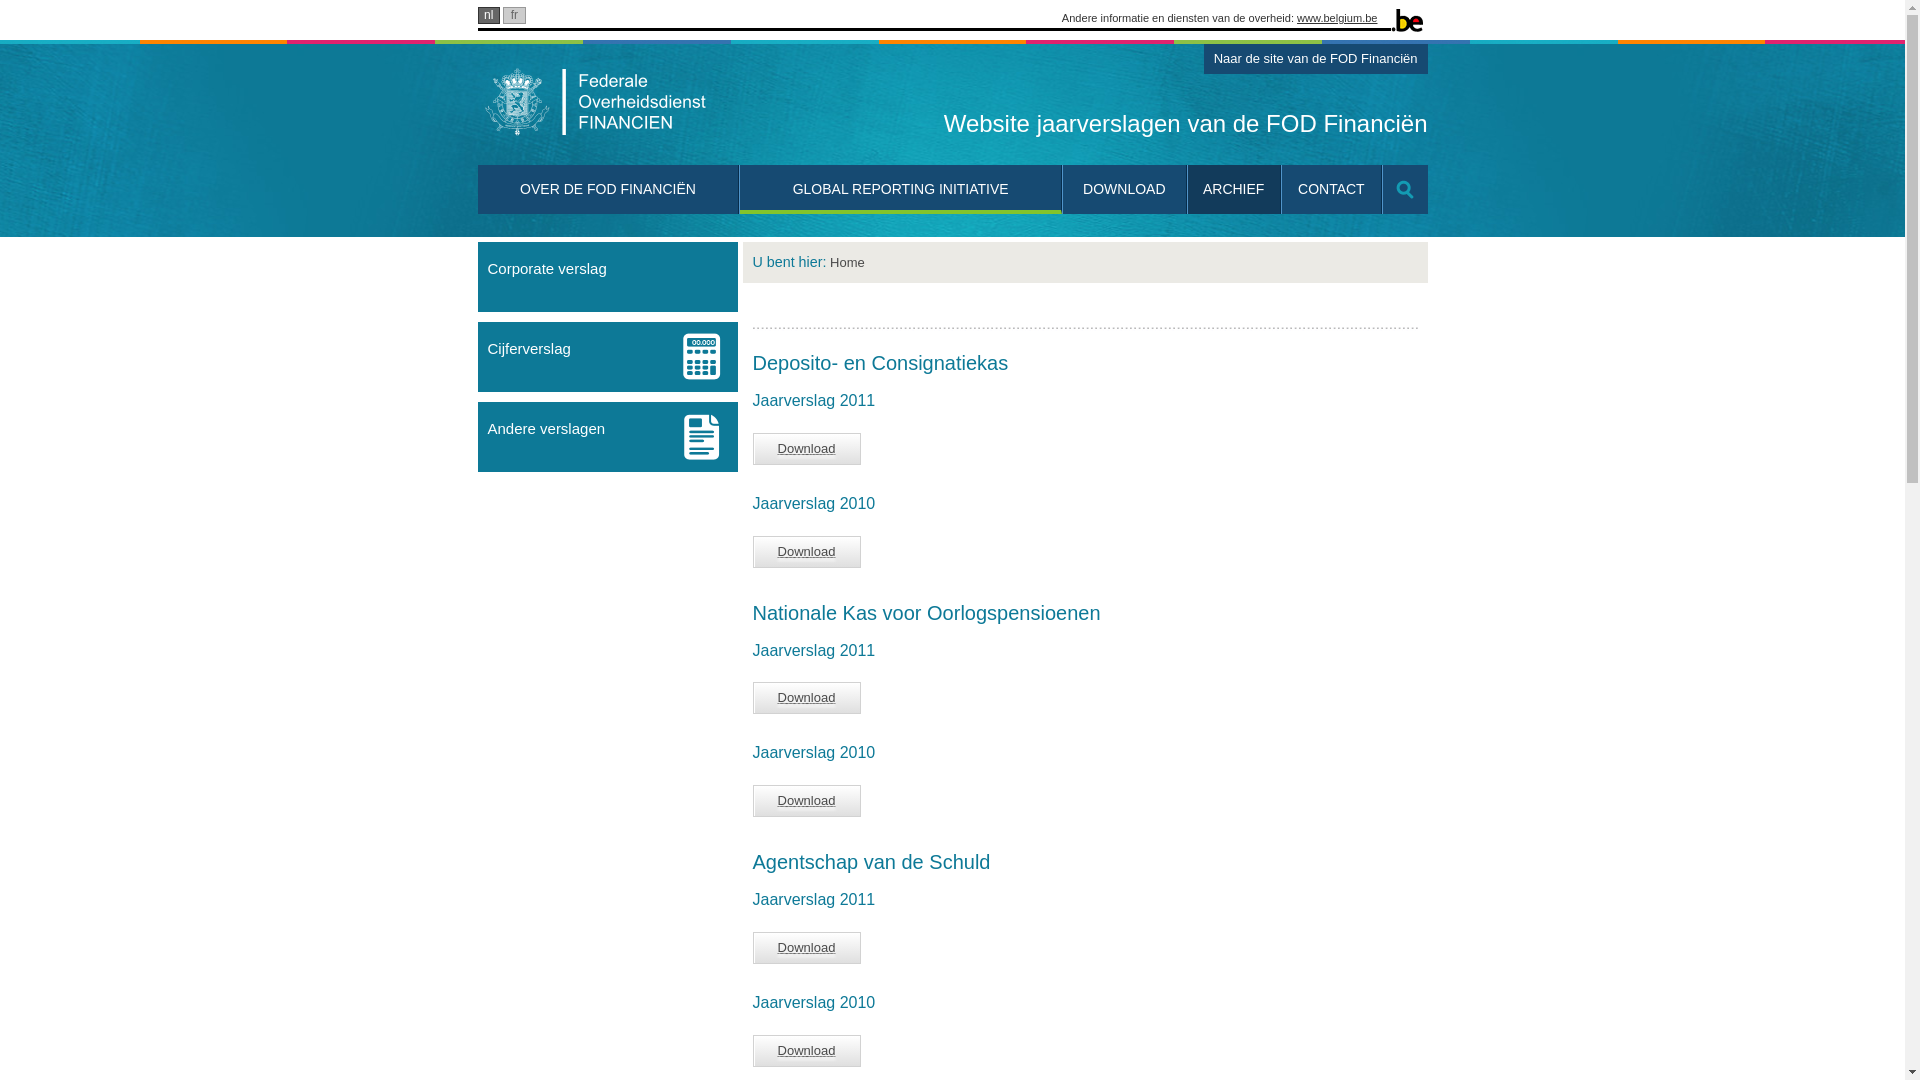 This screenshot has height=1080, width=1920. Describe the element at coordinates (608, 357) in the screenshot. I see `Cijferverslag` at that location.